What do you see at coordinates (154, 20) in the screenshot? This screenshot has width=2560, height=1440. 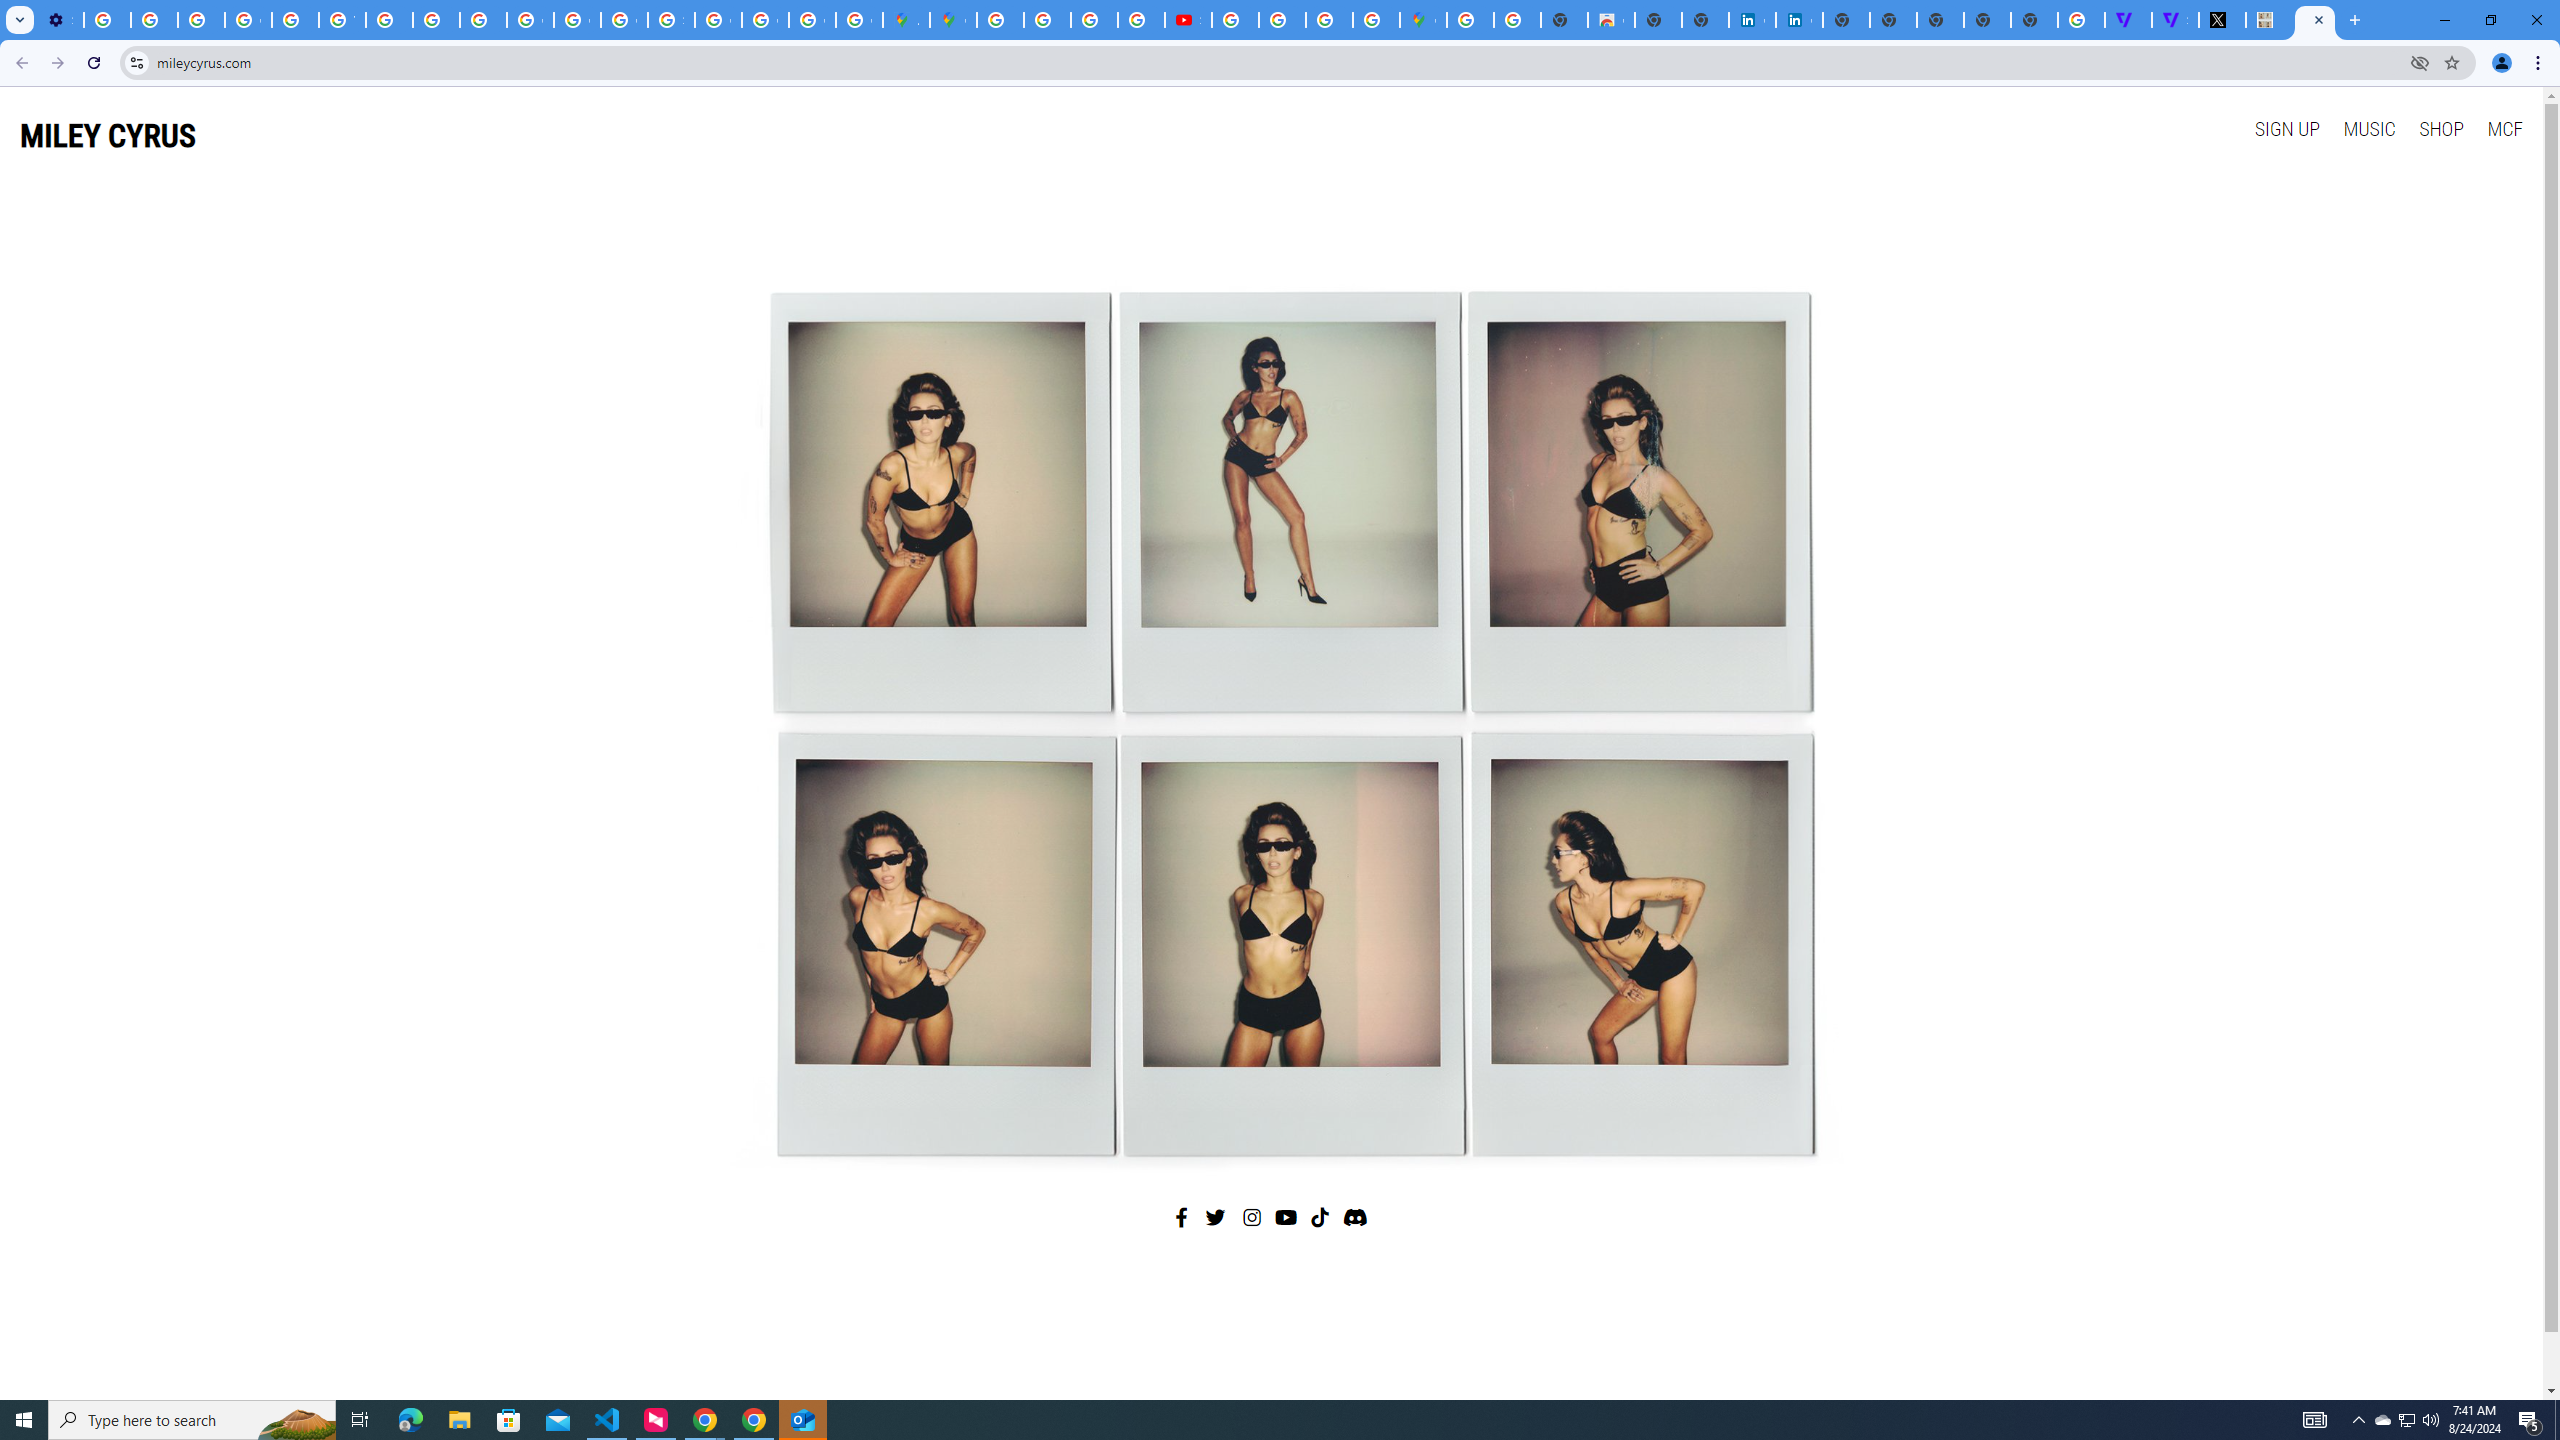 I see `Learn how to find your photos - Google Photos Help` at bounding box center [154, 20].